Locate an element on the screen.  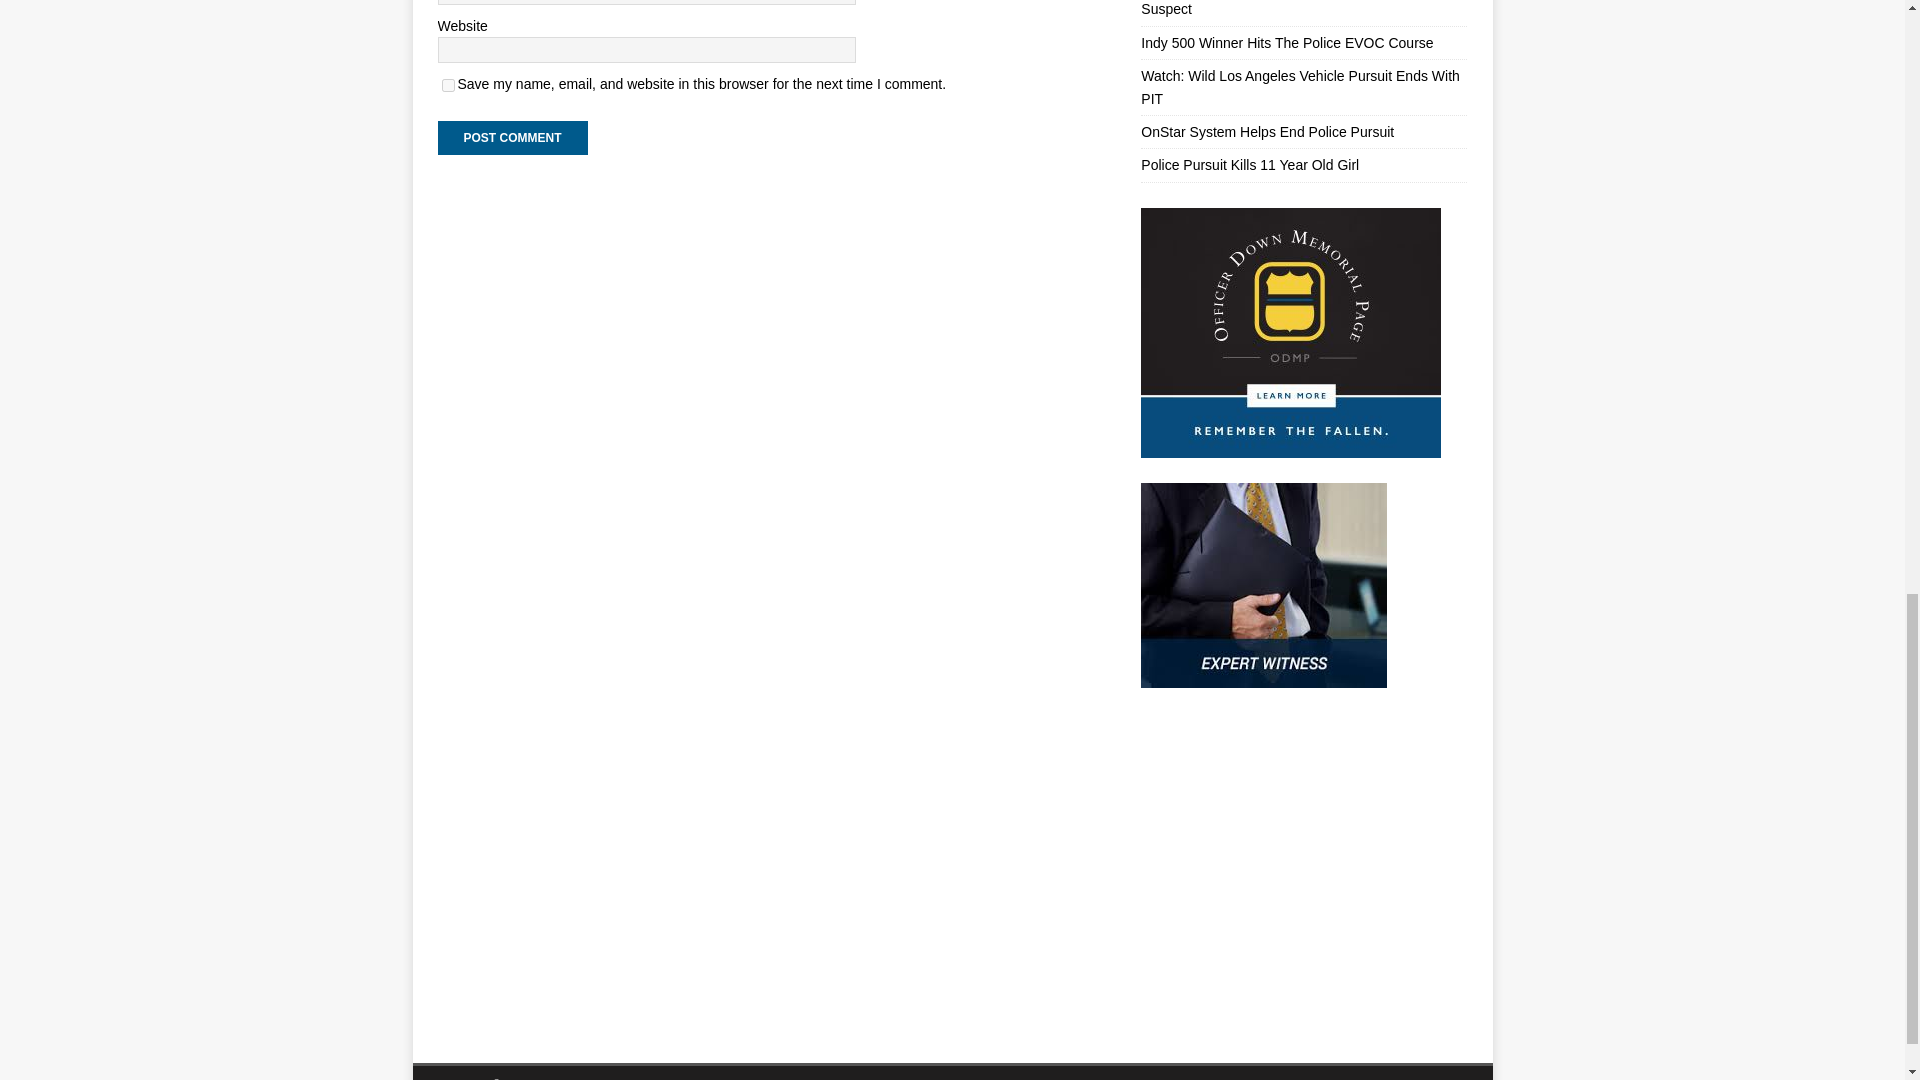
Watch: Police Officer Fired After Patrol Car Hits Suspect is located at coordinates (1287, 8).